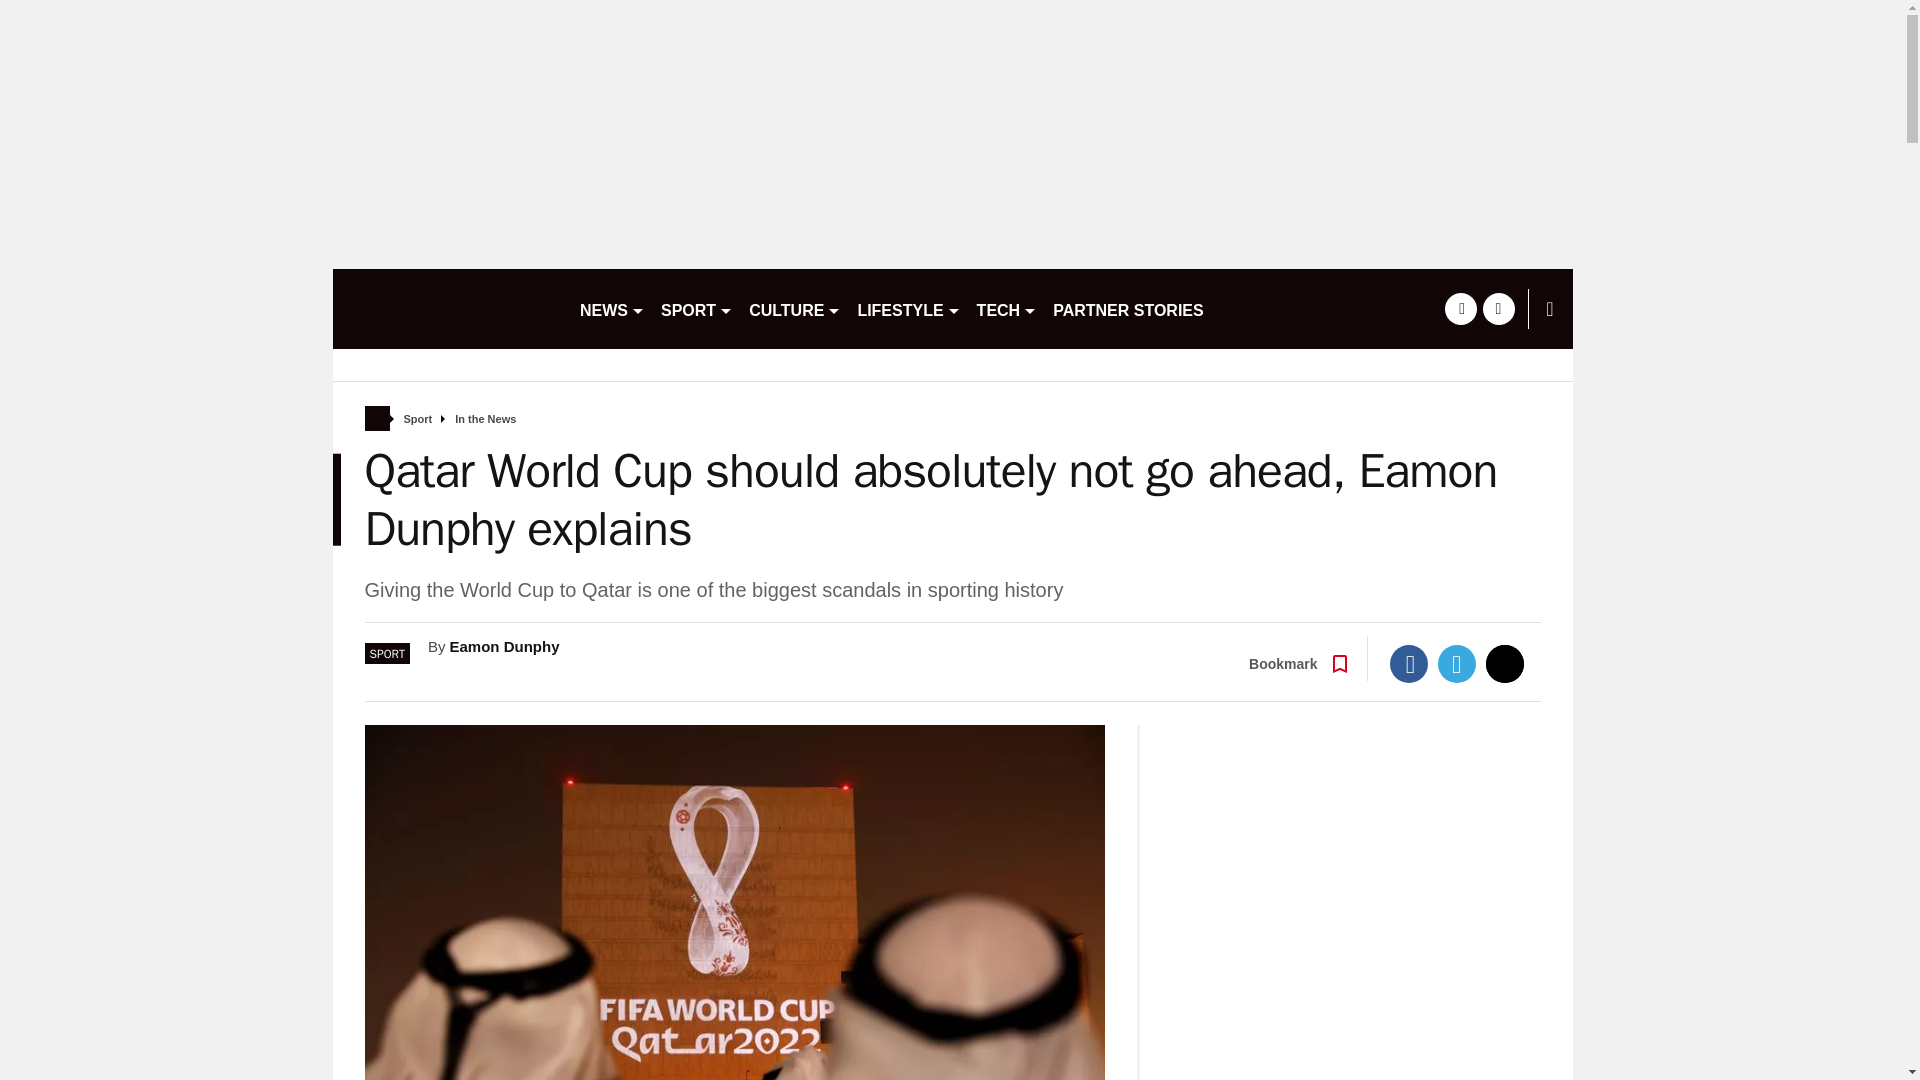  Describe the element at coordinates (1128, 308) in the screenshot. I see `PARTNER STORIES` at that location.